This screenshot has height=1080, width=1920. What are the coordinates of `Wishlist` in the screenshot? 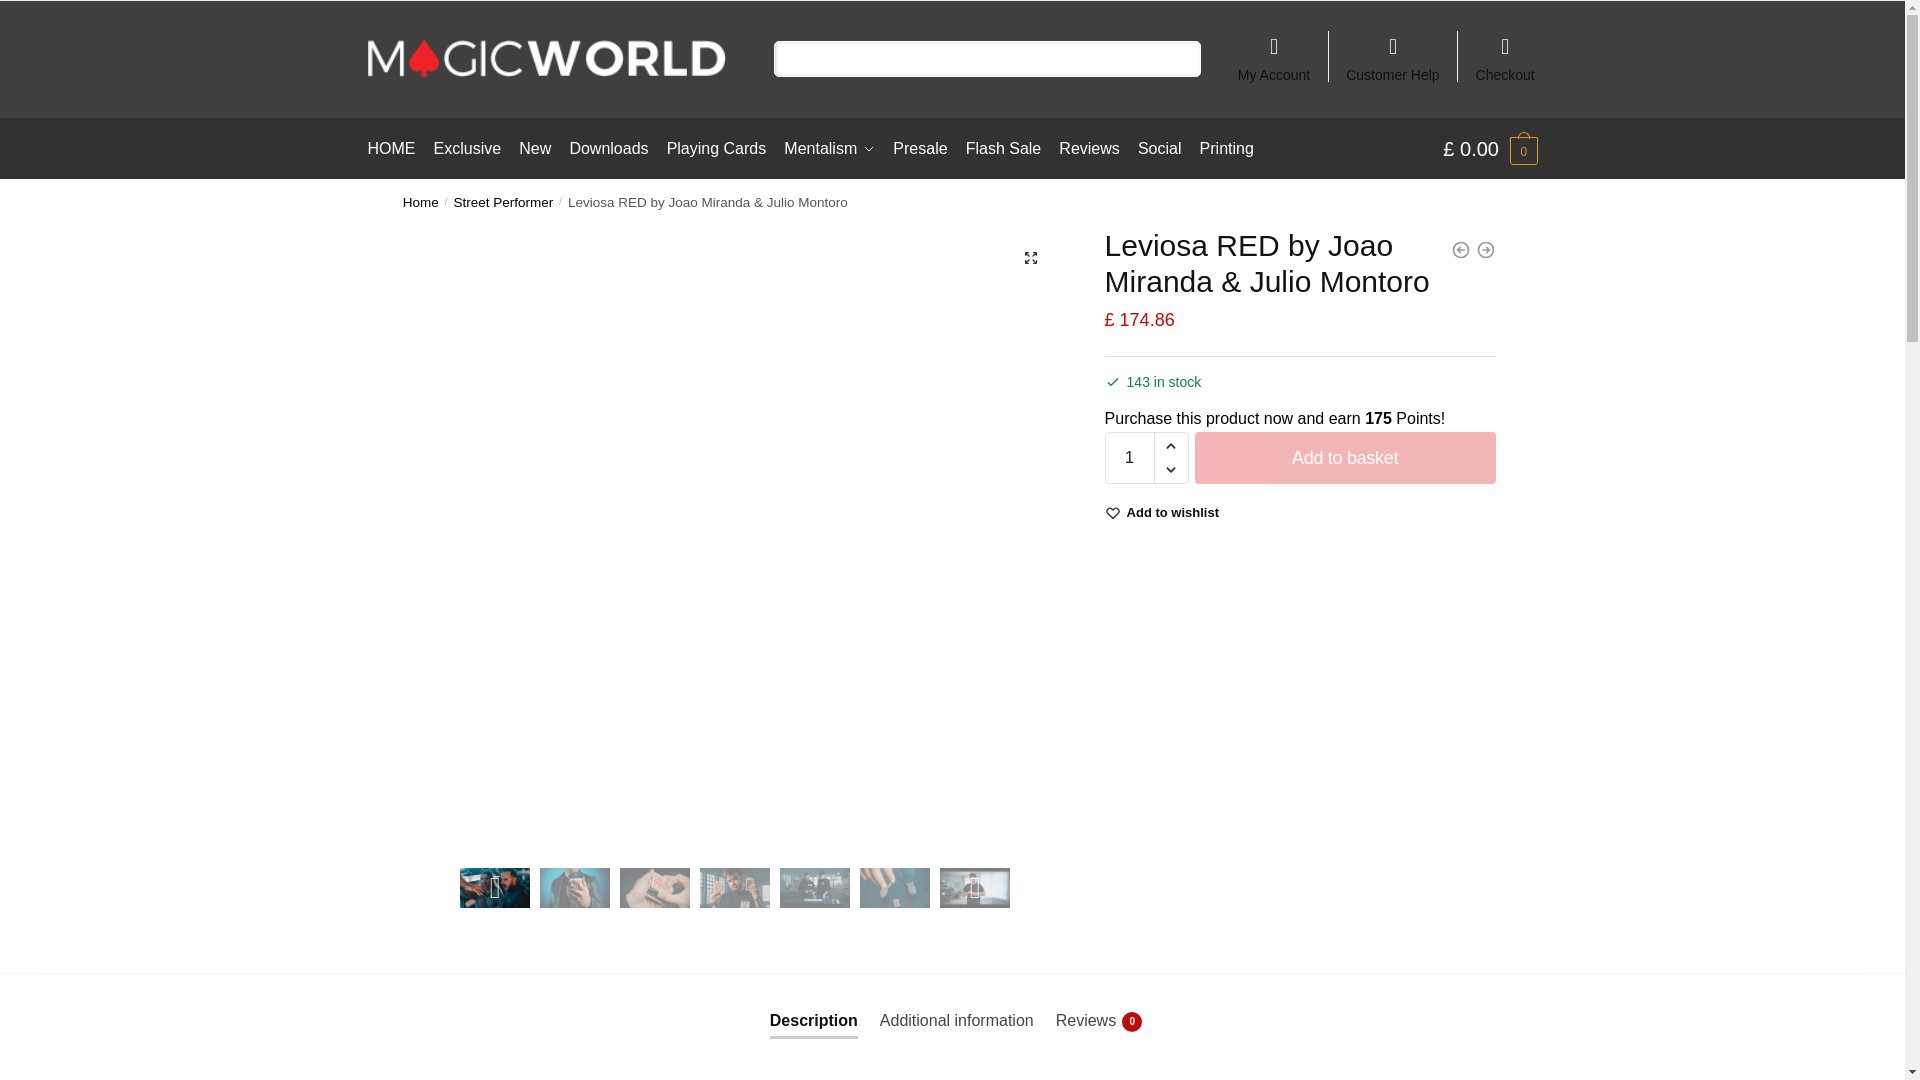 It's located at (1173, 512).